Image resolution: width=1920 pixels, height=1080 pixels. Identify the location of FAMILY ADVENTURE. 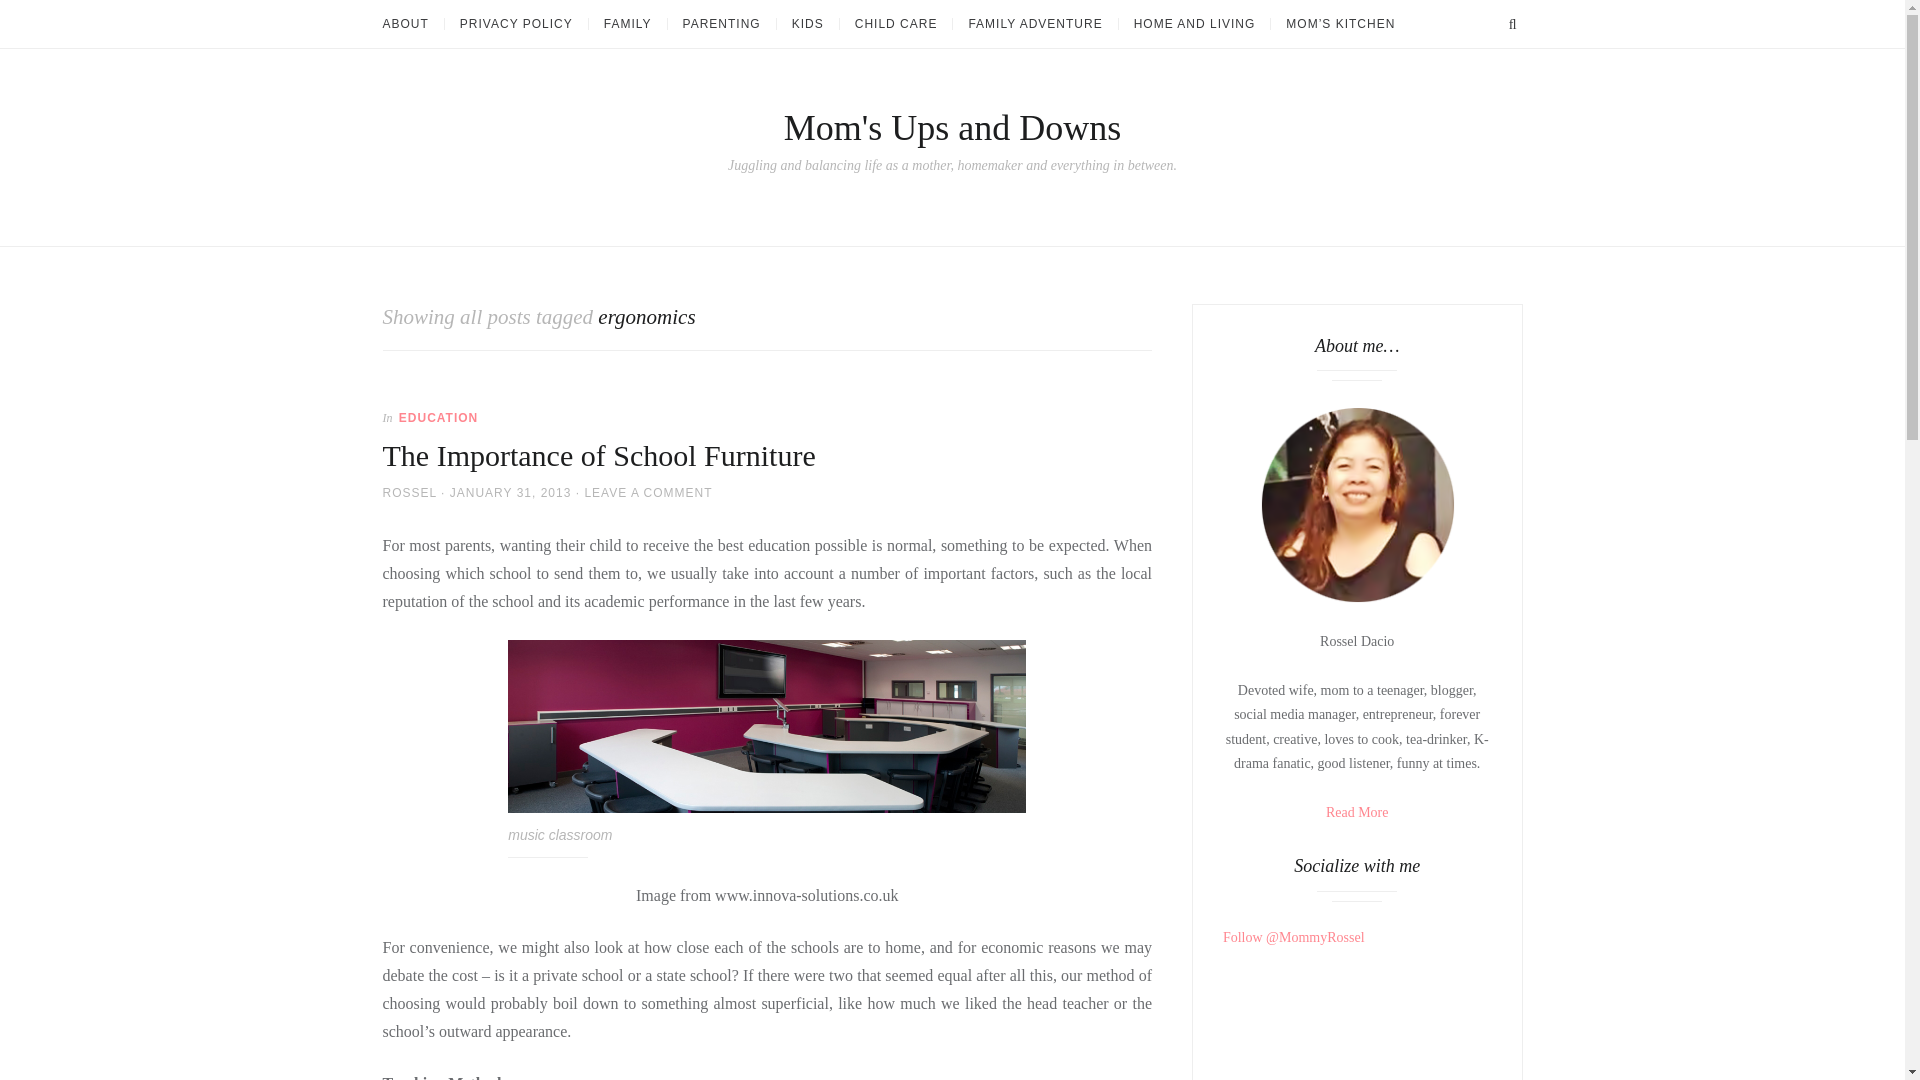
(1034, 24).